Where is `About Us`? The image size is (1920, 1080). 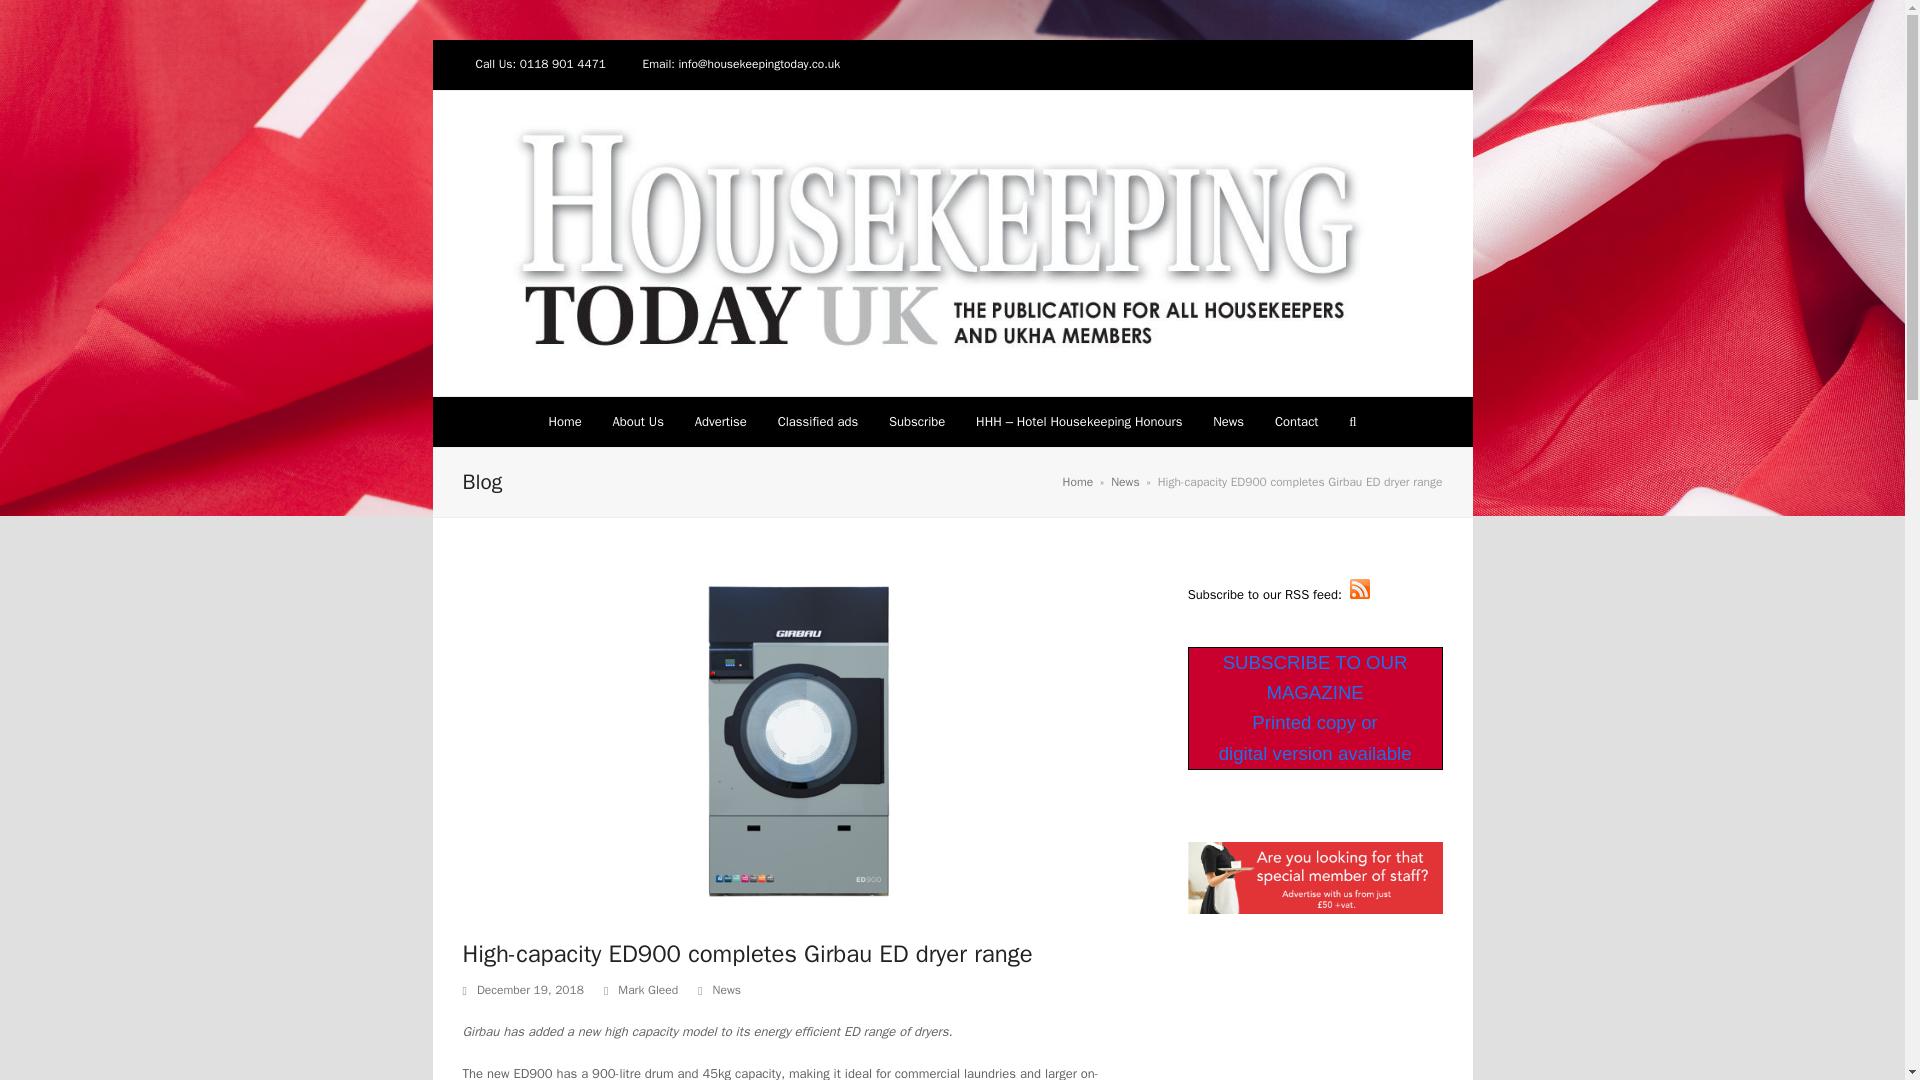 About Us is located at coordinates (638, 422).